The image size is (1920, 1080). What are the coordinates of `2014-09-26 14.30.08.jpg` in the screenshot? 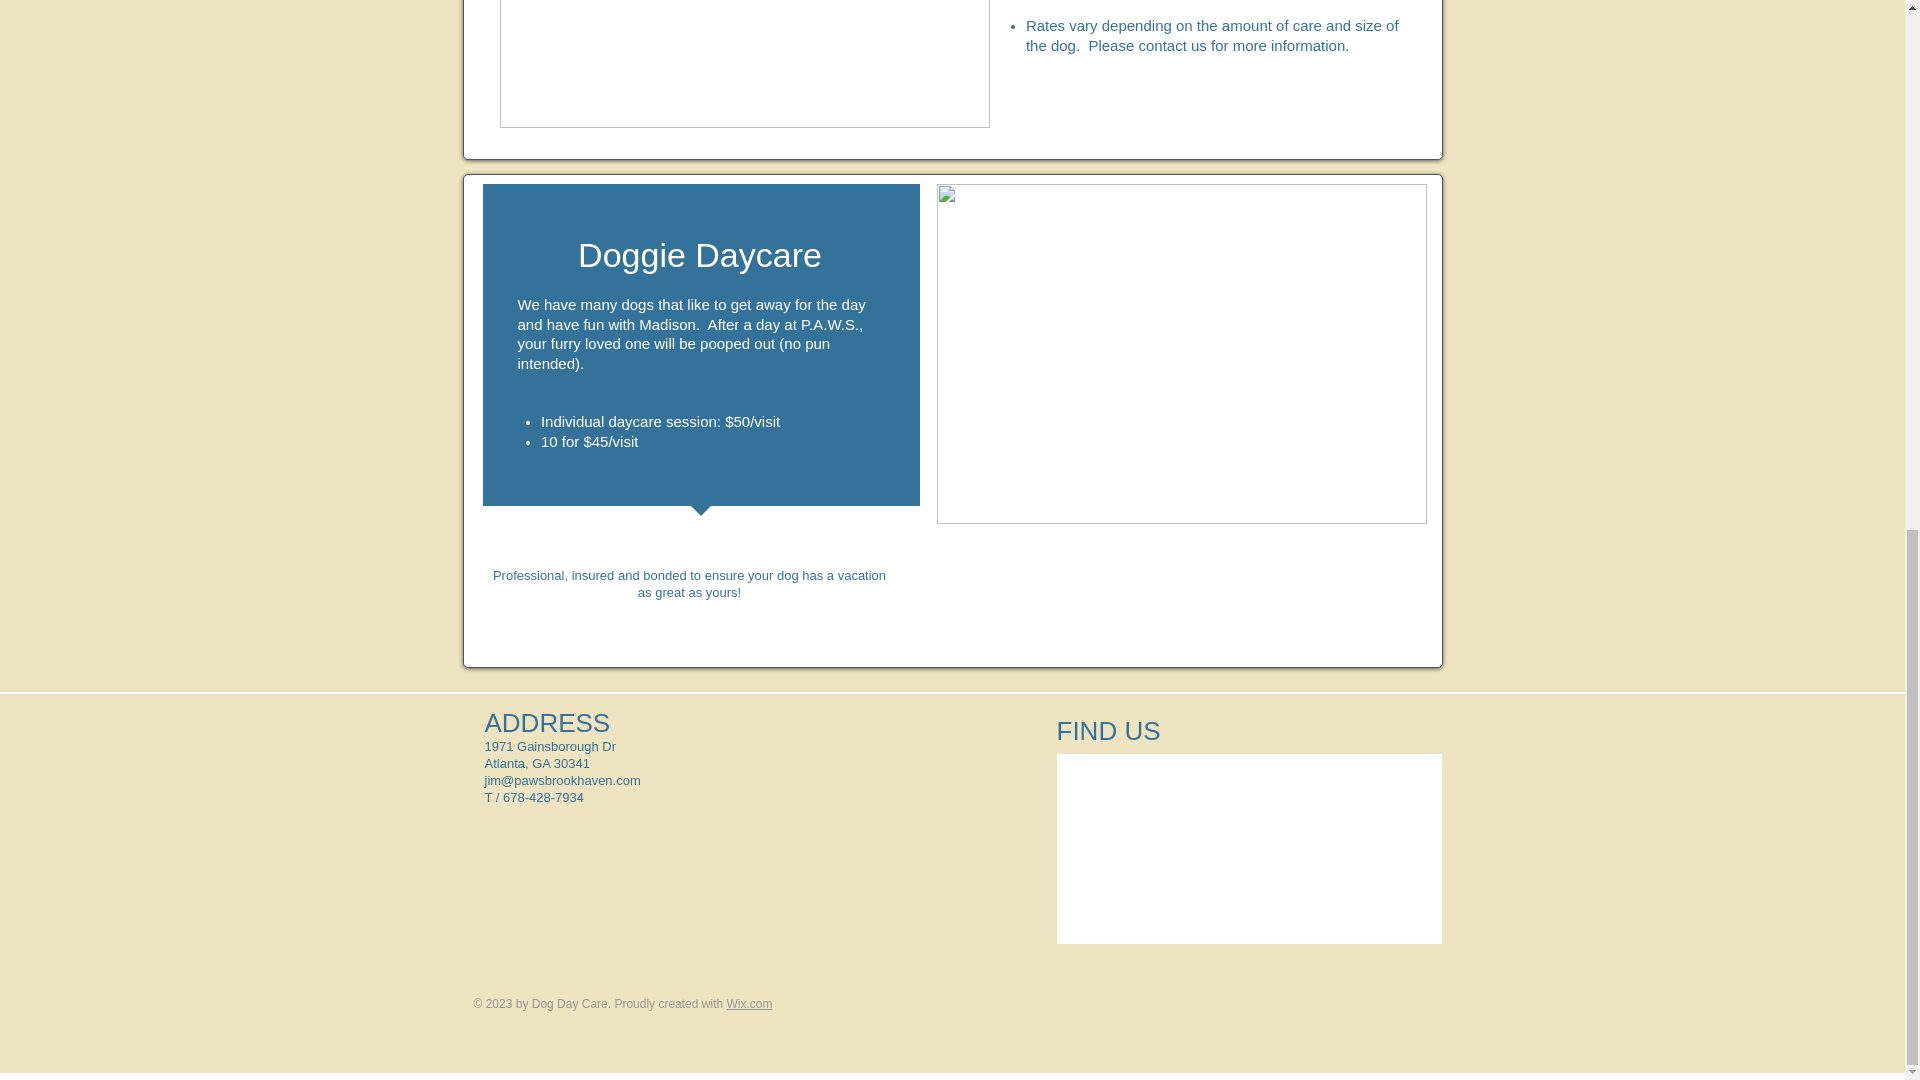 It's located at (1181, 353).